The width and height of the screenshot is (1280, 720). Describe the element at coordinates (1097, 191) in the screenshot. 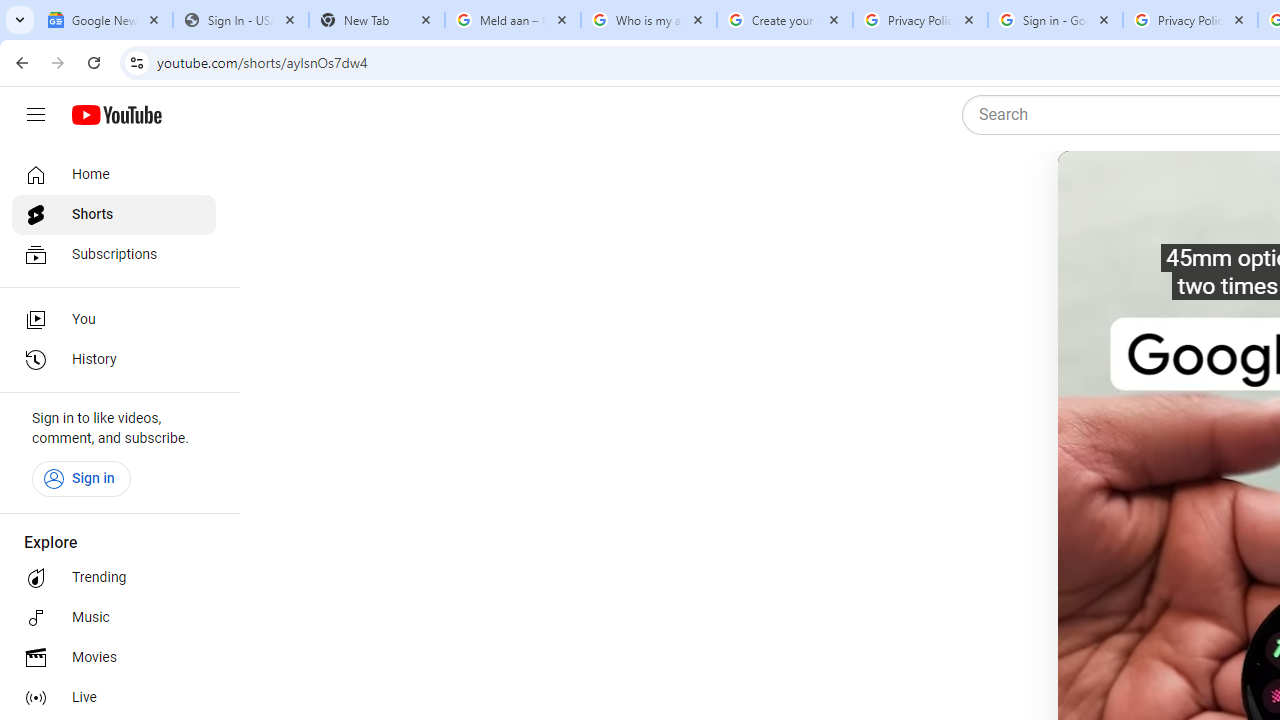

I see `Play (k)` at that location.